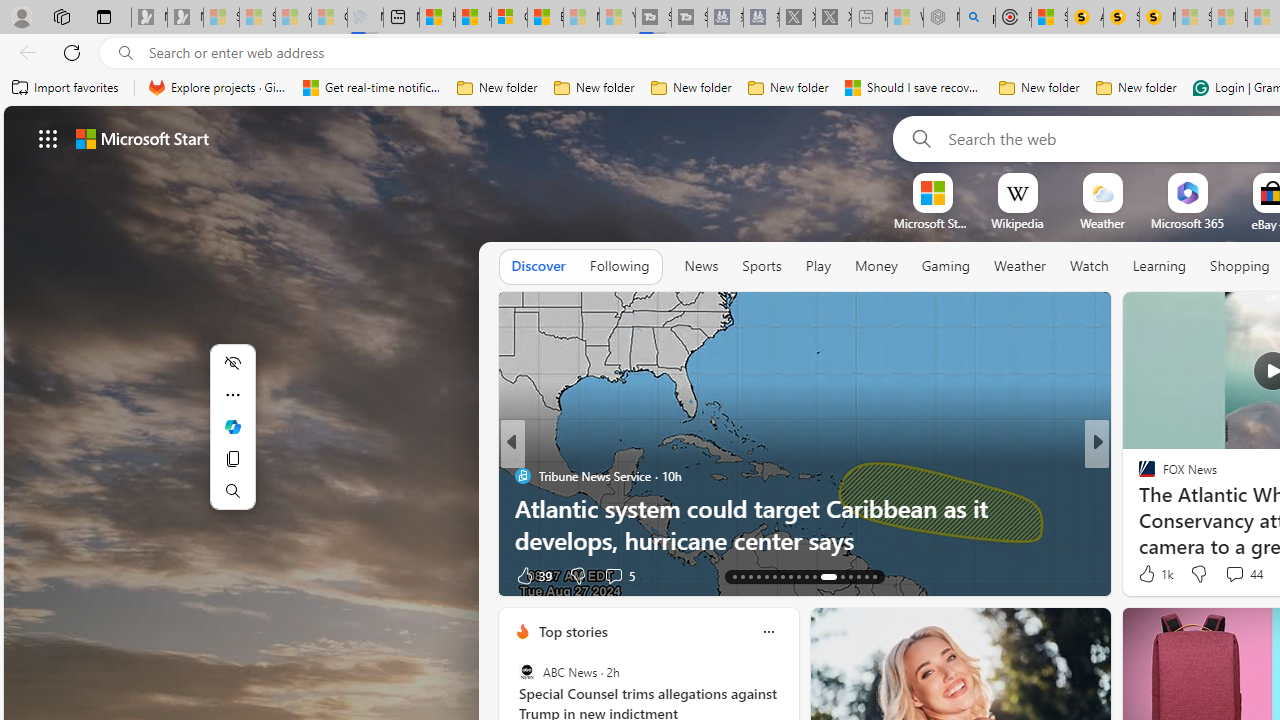  What do you see at coordinates (1138, 476) in the screenshot?
I see `The Kanso` at bounding box center [1138, 476].